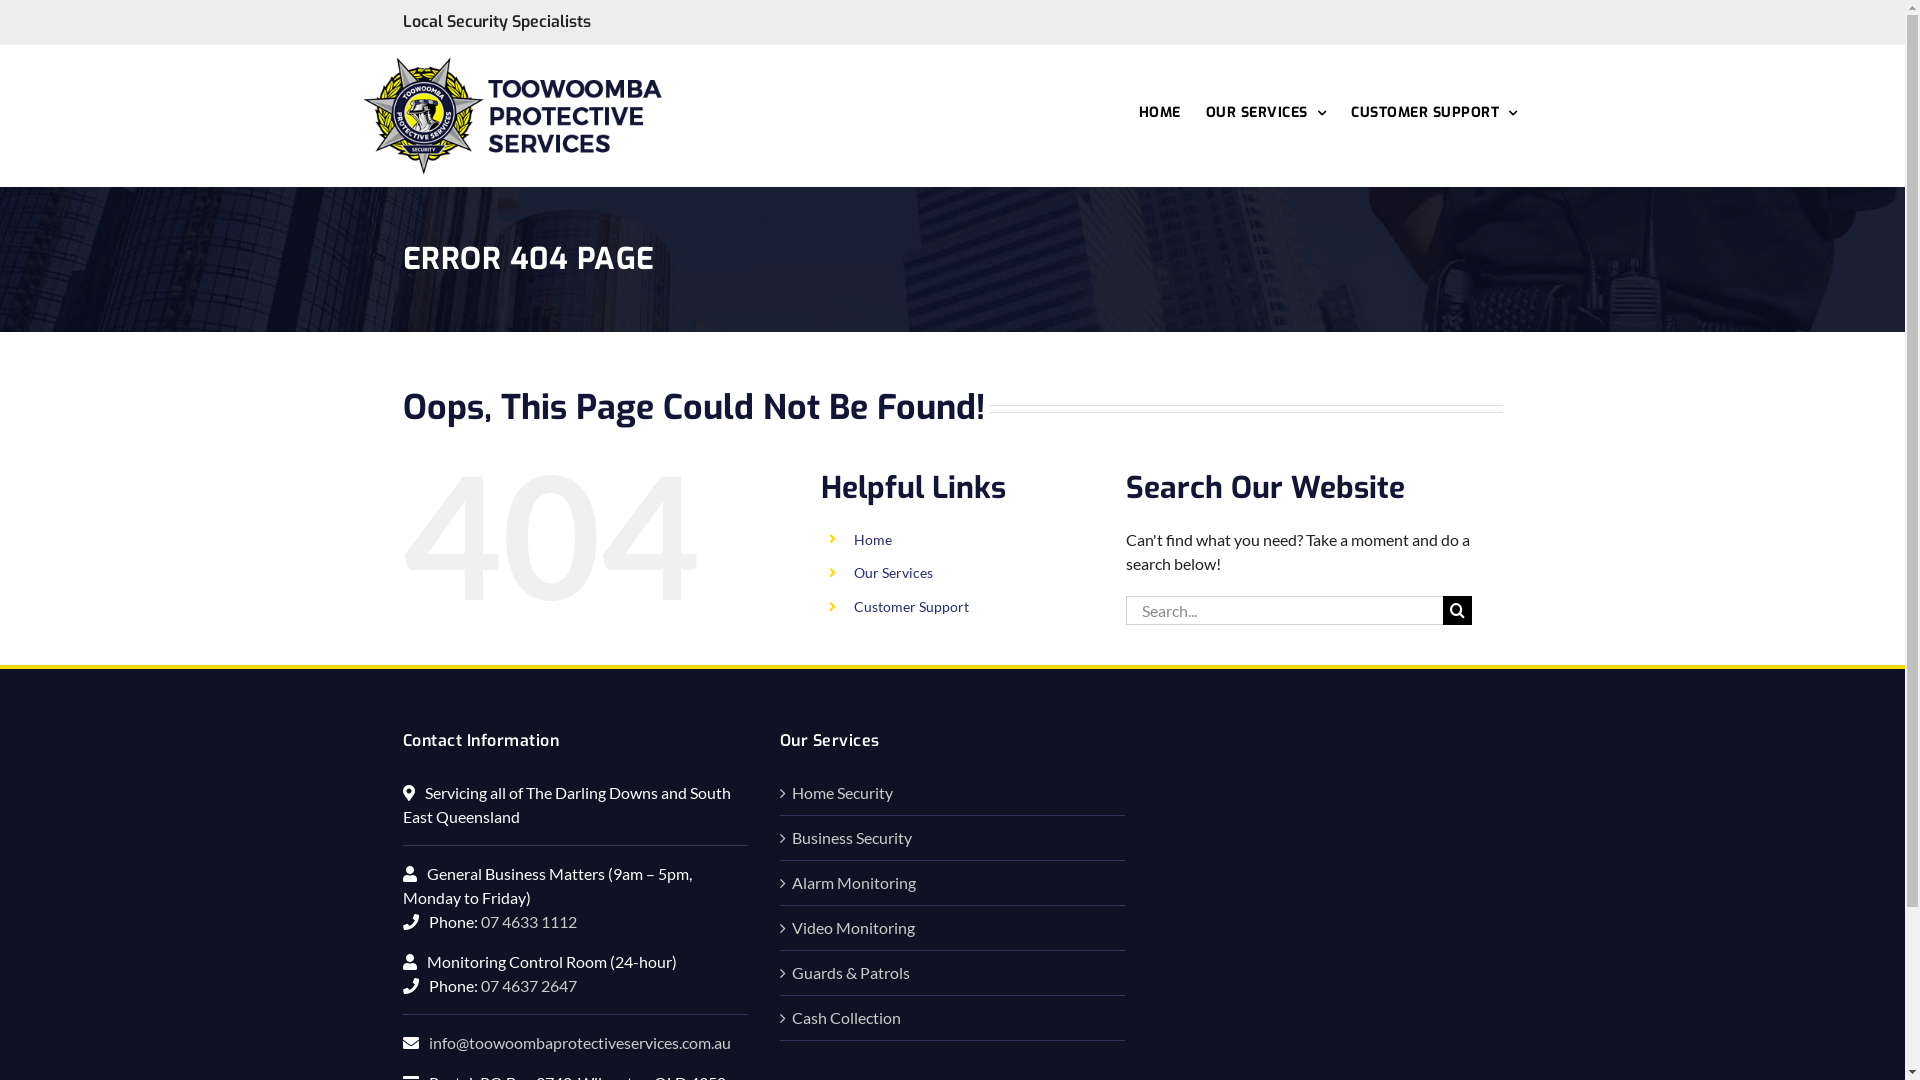 This screenshot has width=1920, height=1080. What do you see at coordinates (873, 540) in the screenshot?
I see `Home` at bounding box center [873, 540].